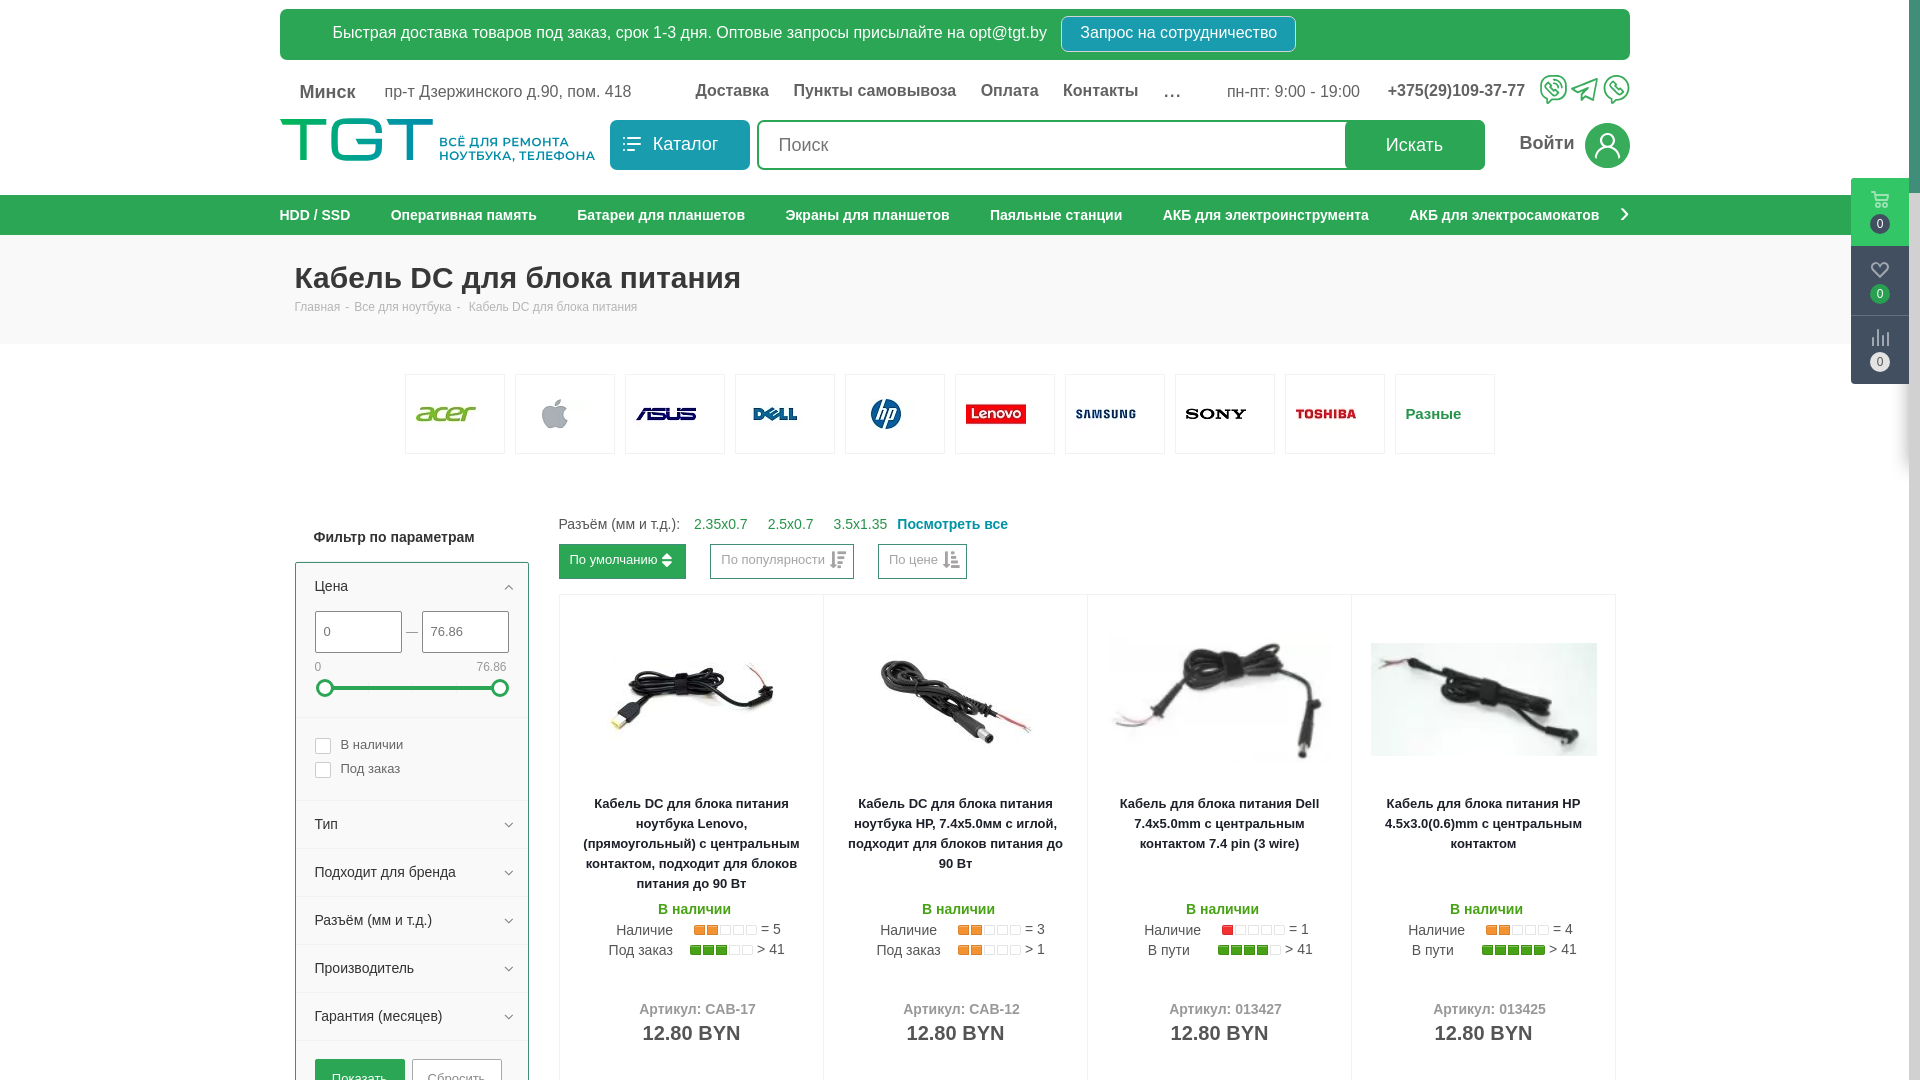 The image size is (1920, 1080). Describe the element at coordinates (6, 6) in the screenshot. I see `Y` at that location.